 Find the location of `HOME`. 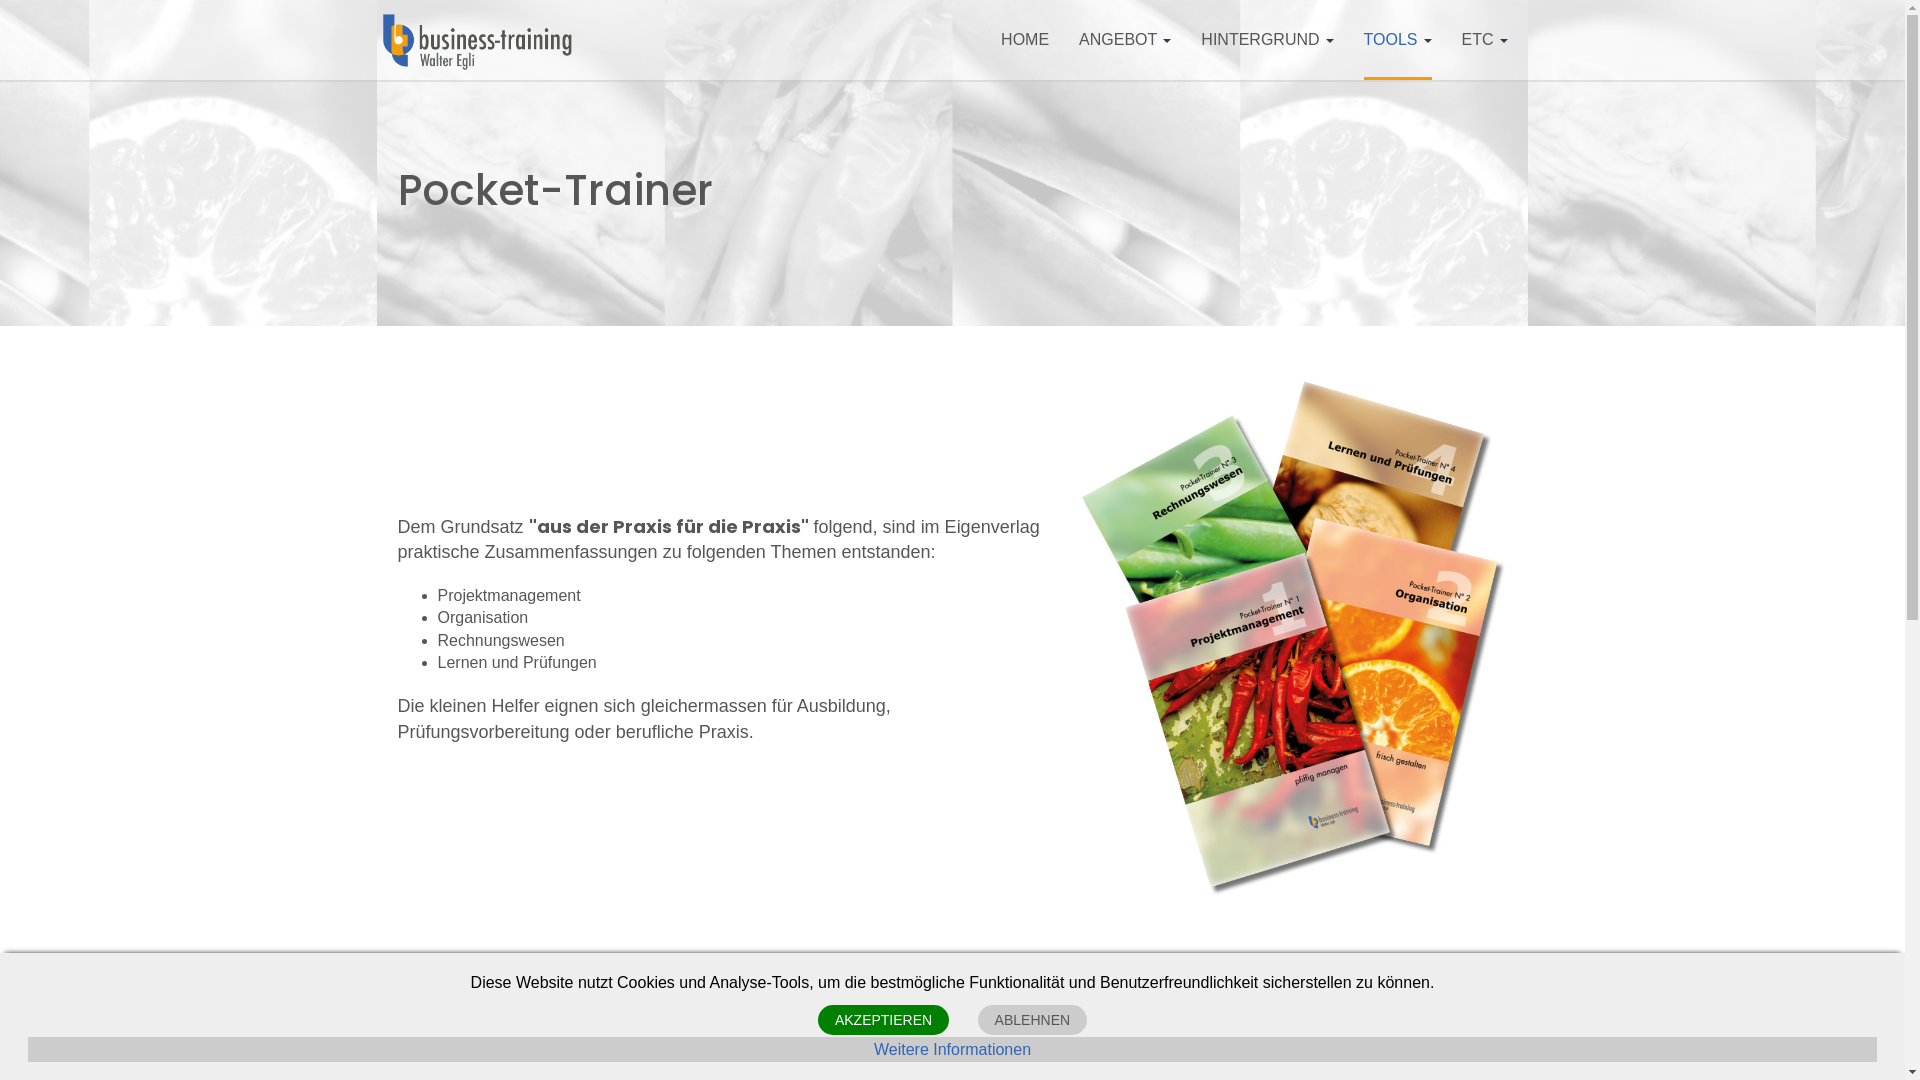

HOME is located at coordinates (1025, 40).